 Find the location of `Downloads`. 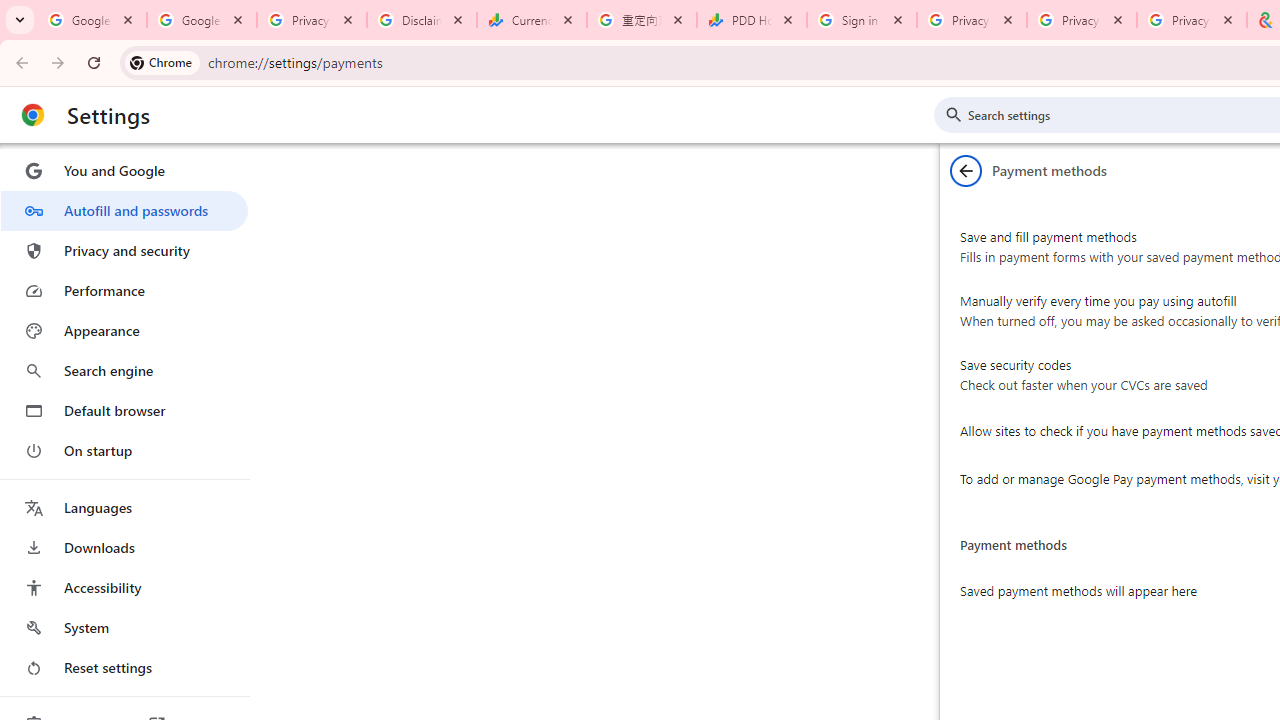

Downloads is located at coordinates (124, 548).